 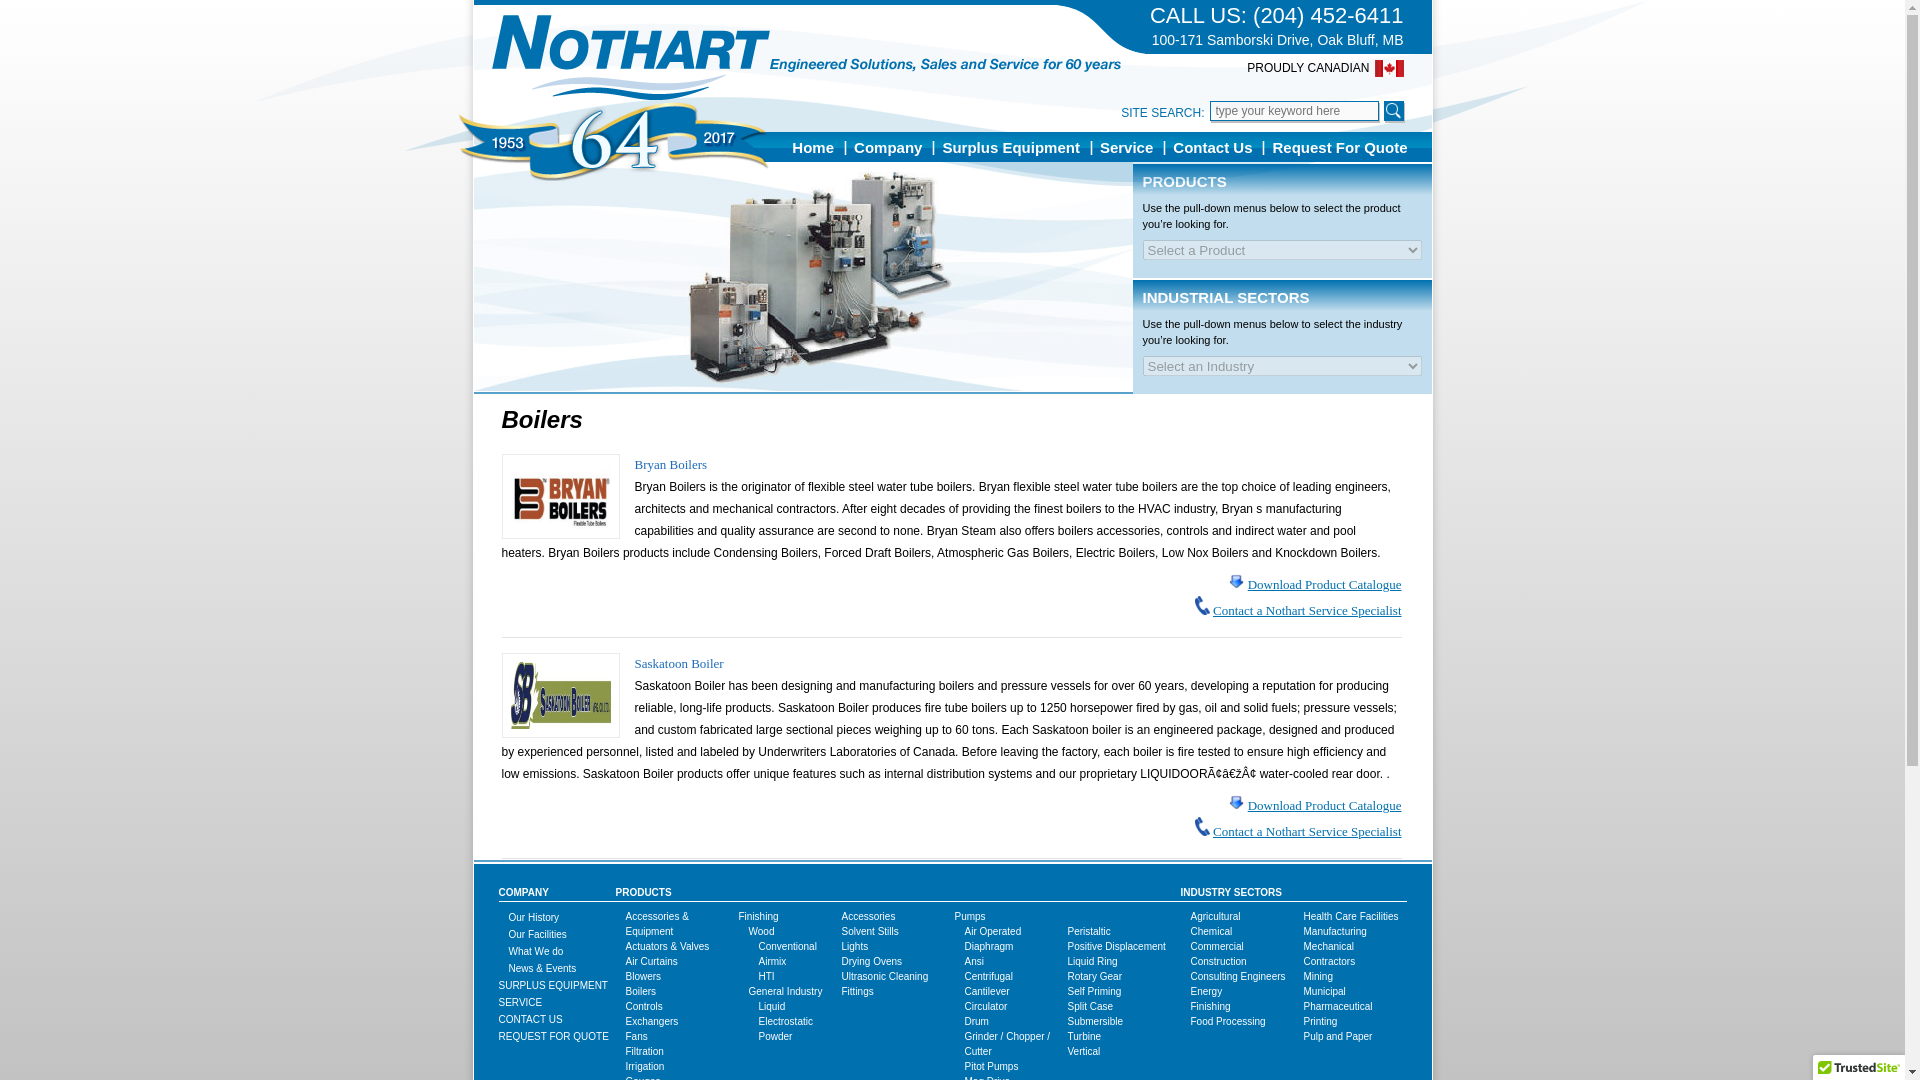 I want to click on COMPANY, so click(x=522, y=892).